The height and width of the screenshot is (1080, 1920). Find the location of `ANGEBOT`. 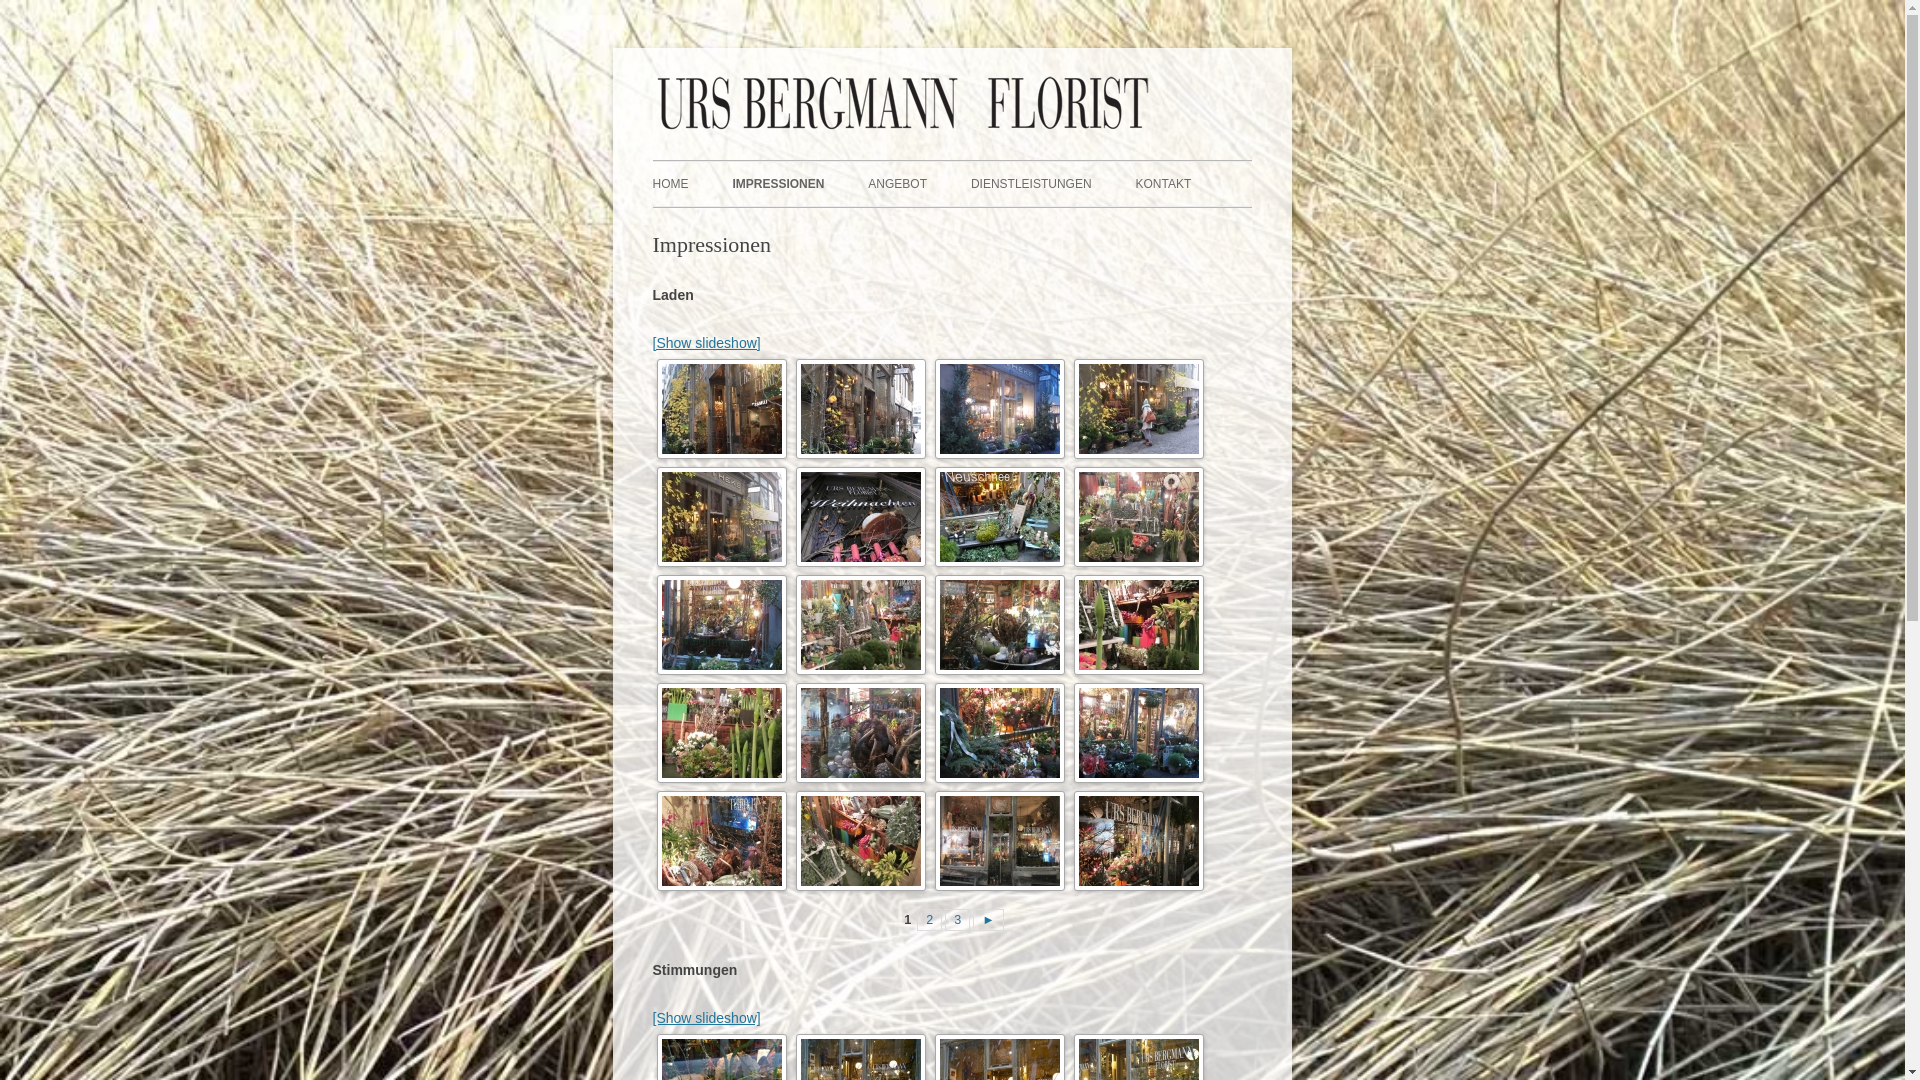

ANGEBOT is located at coordinates (898, 184).